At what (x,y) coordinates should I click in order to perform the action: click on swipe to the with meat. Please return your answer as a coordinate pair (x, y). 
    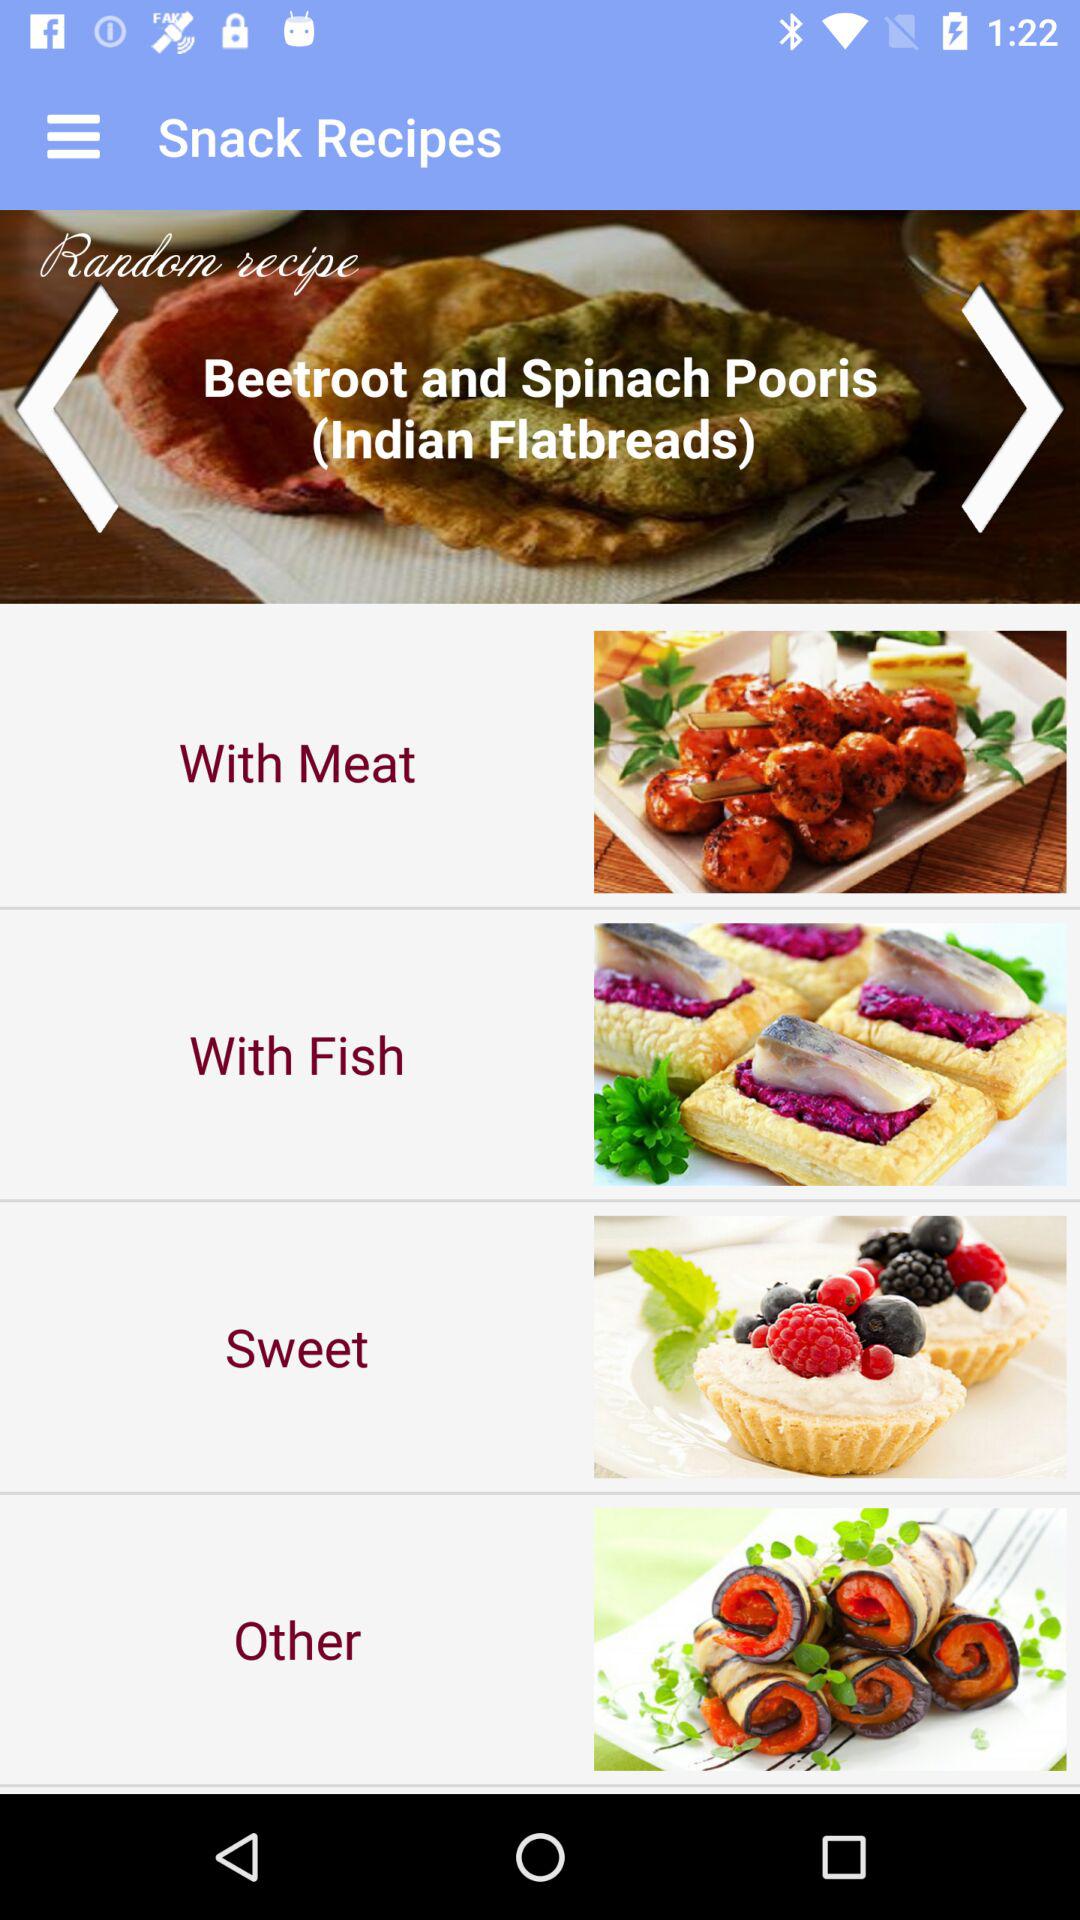
    Looking at the image, I should click on (297, 762).